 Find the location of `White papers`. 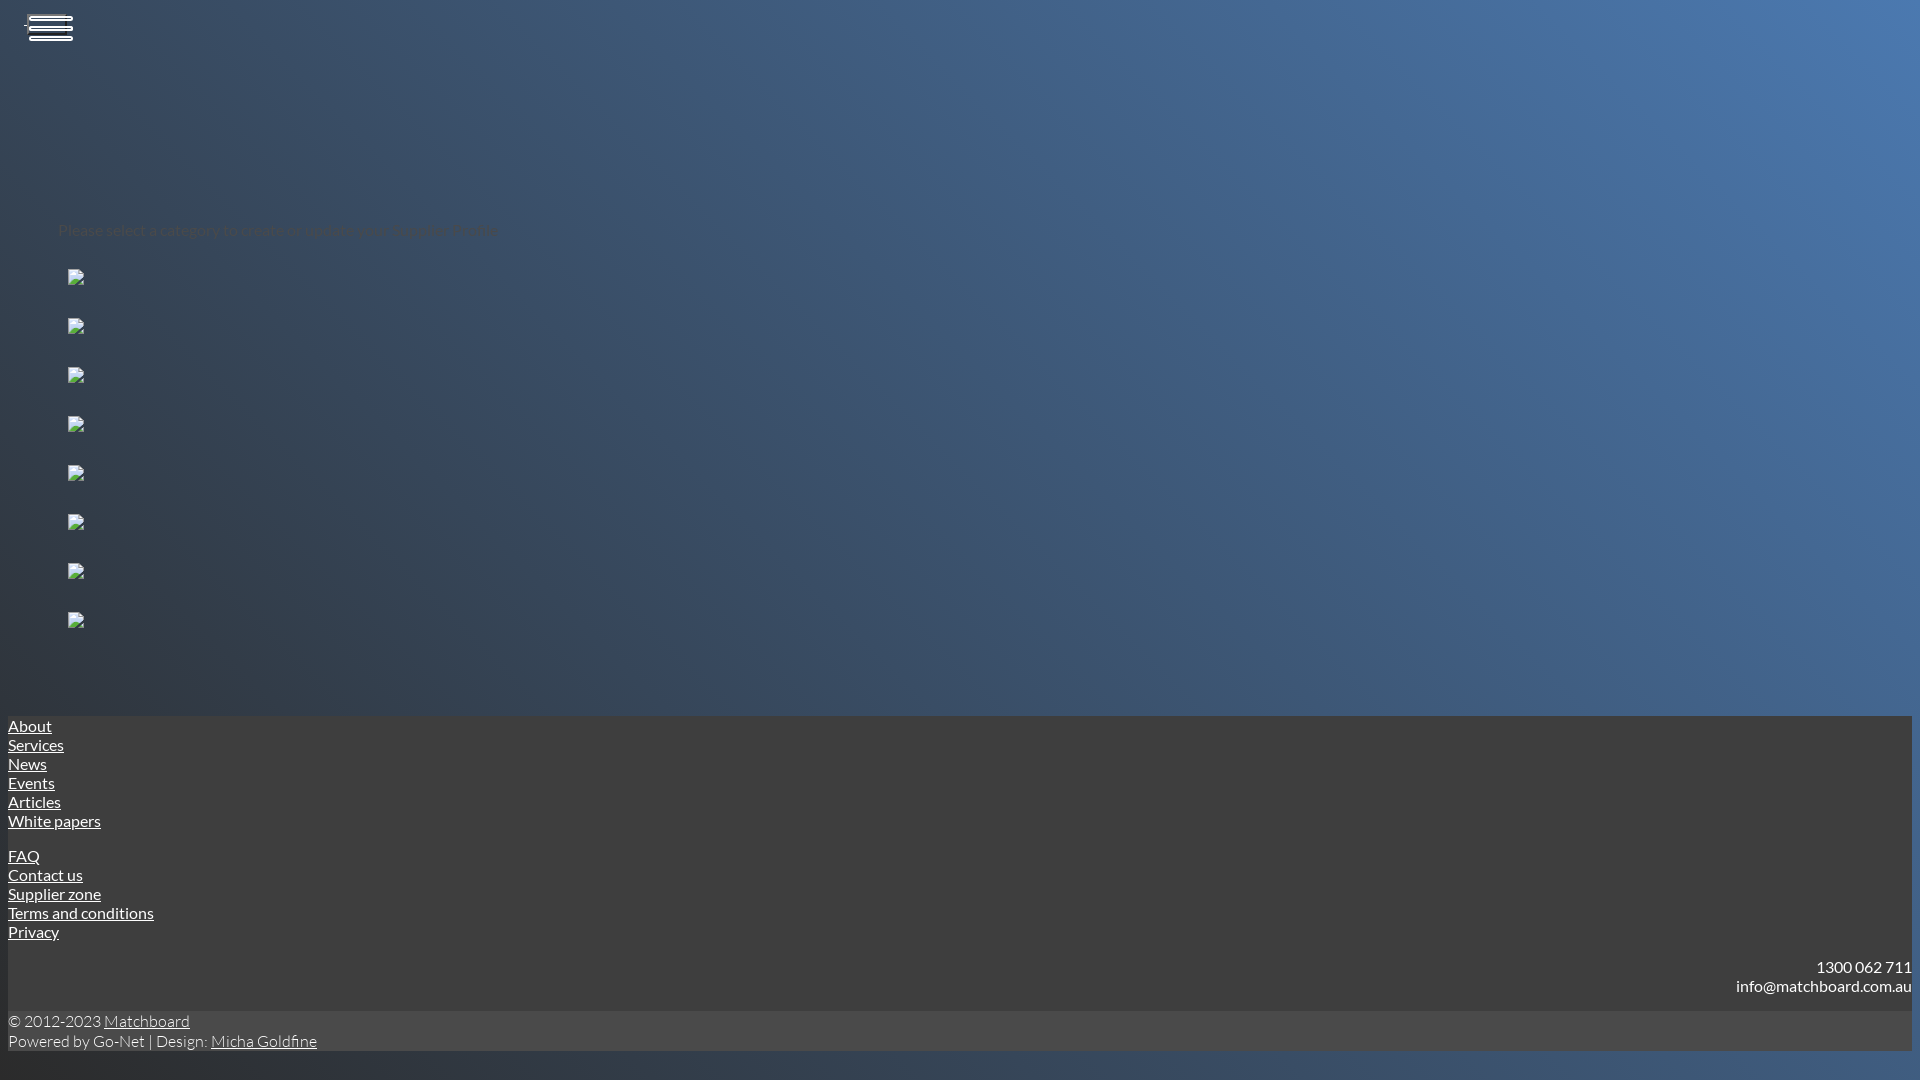

White papers is located at coordinates (54, 820).